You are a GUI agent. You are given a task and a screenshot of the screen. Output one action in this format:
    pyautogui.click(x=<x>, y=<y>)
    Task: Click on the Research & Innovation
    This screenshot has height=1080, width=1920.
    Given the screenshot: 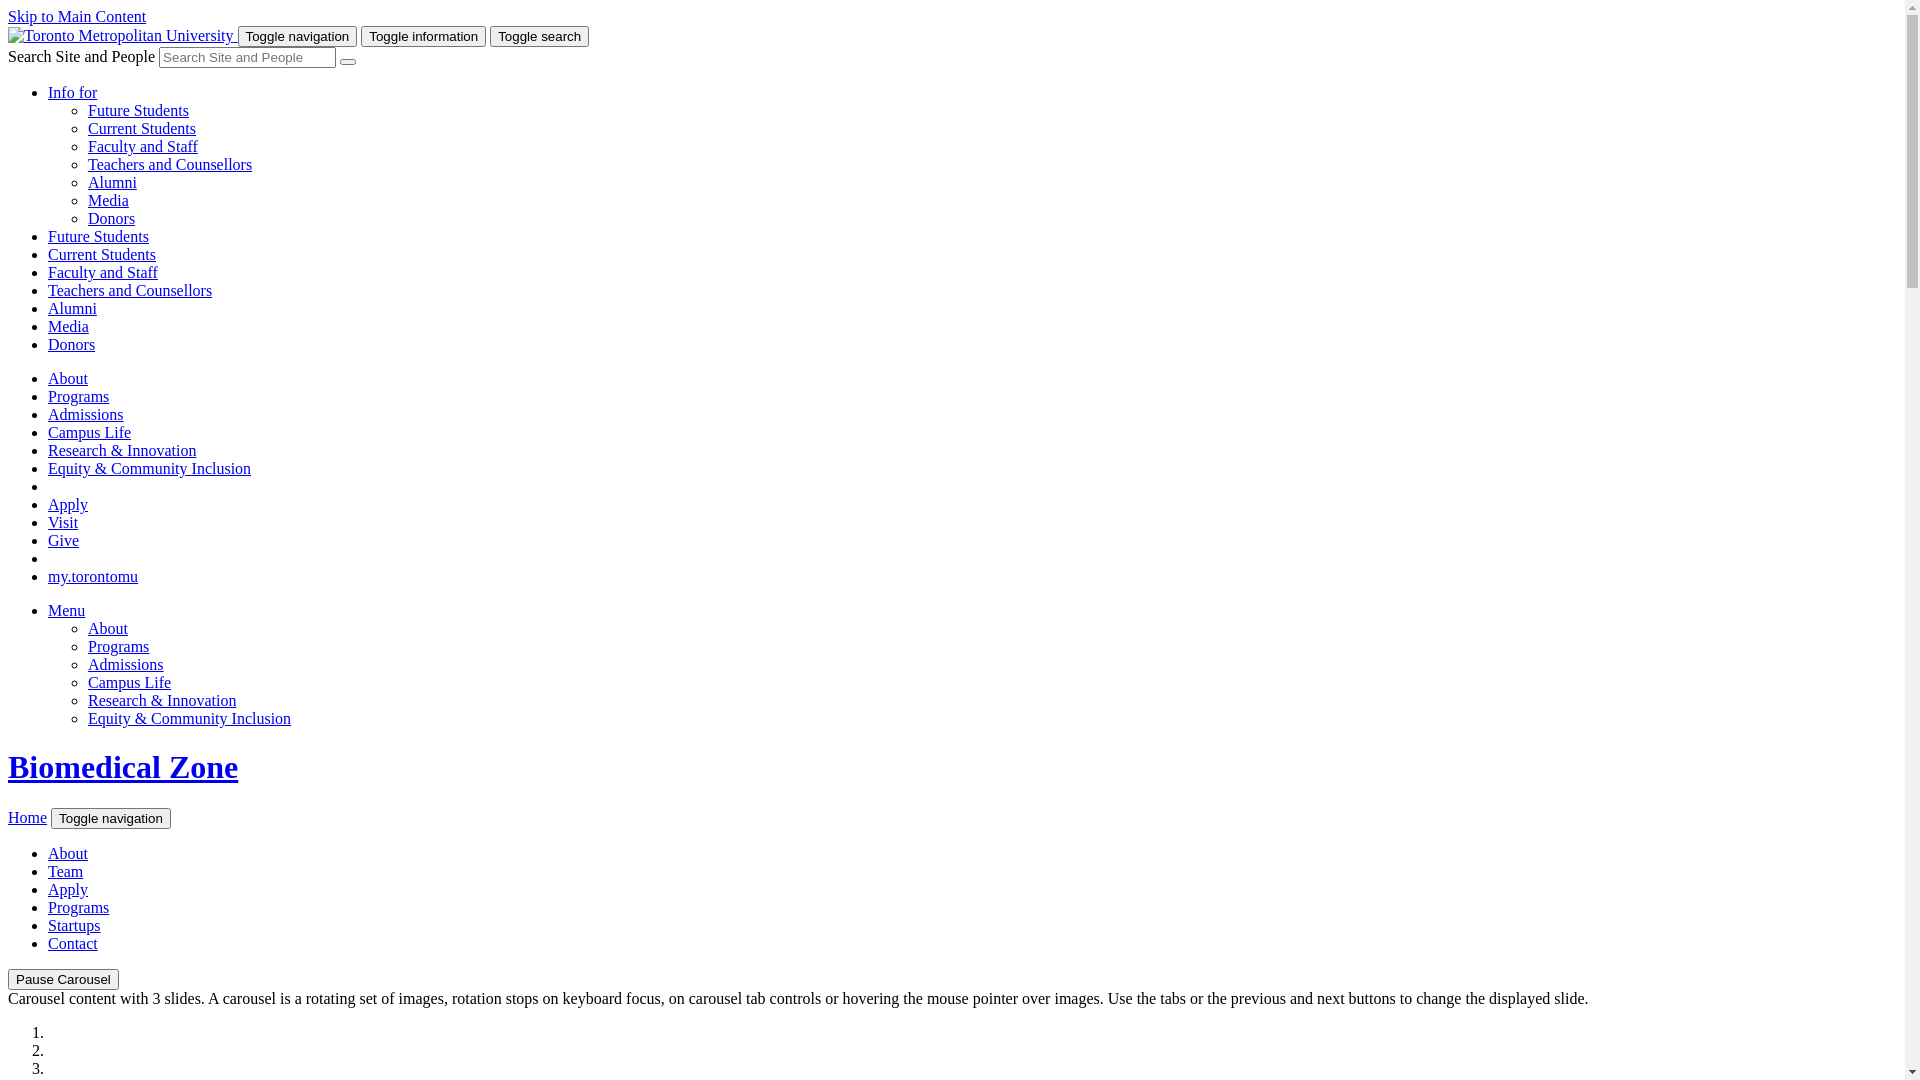 What is the action you would take?
    pyautogui.click(x=122, y=450)
    